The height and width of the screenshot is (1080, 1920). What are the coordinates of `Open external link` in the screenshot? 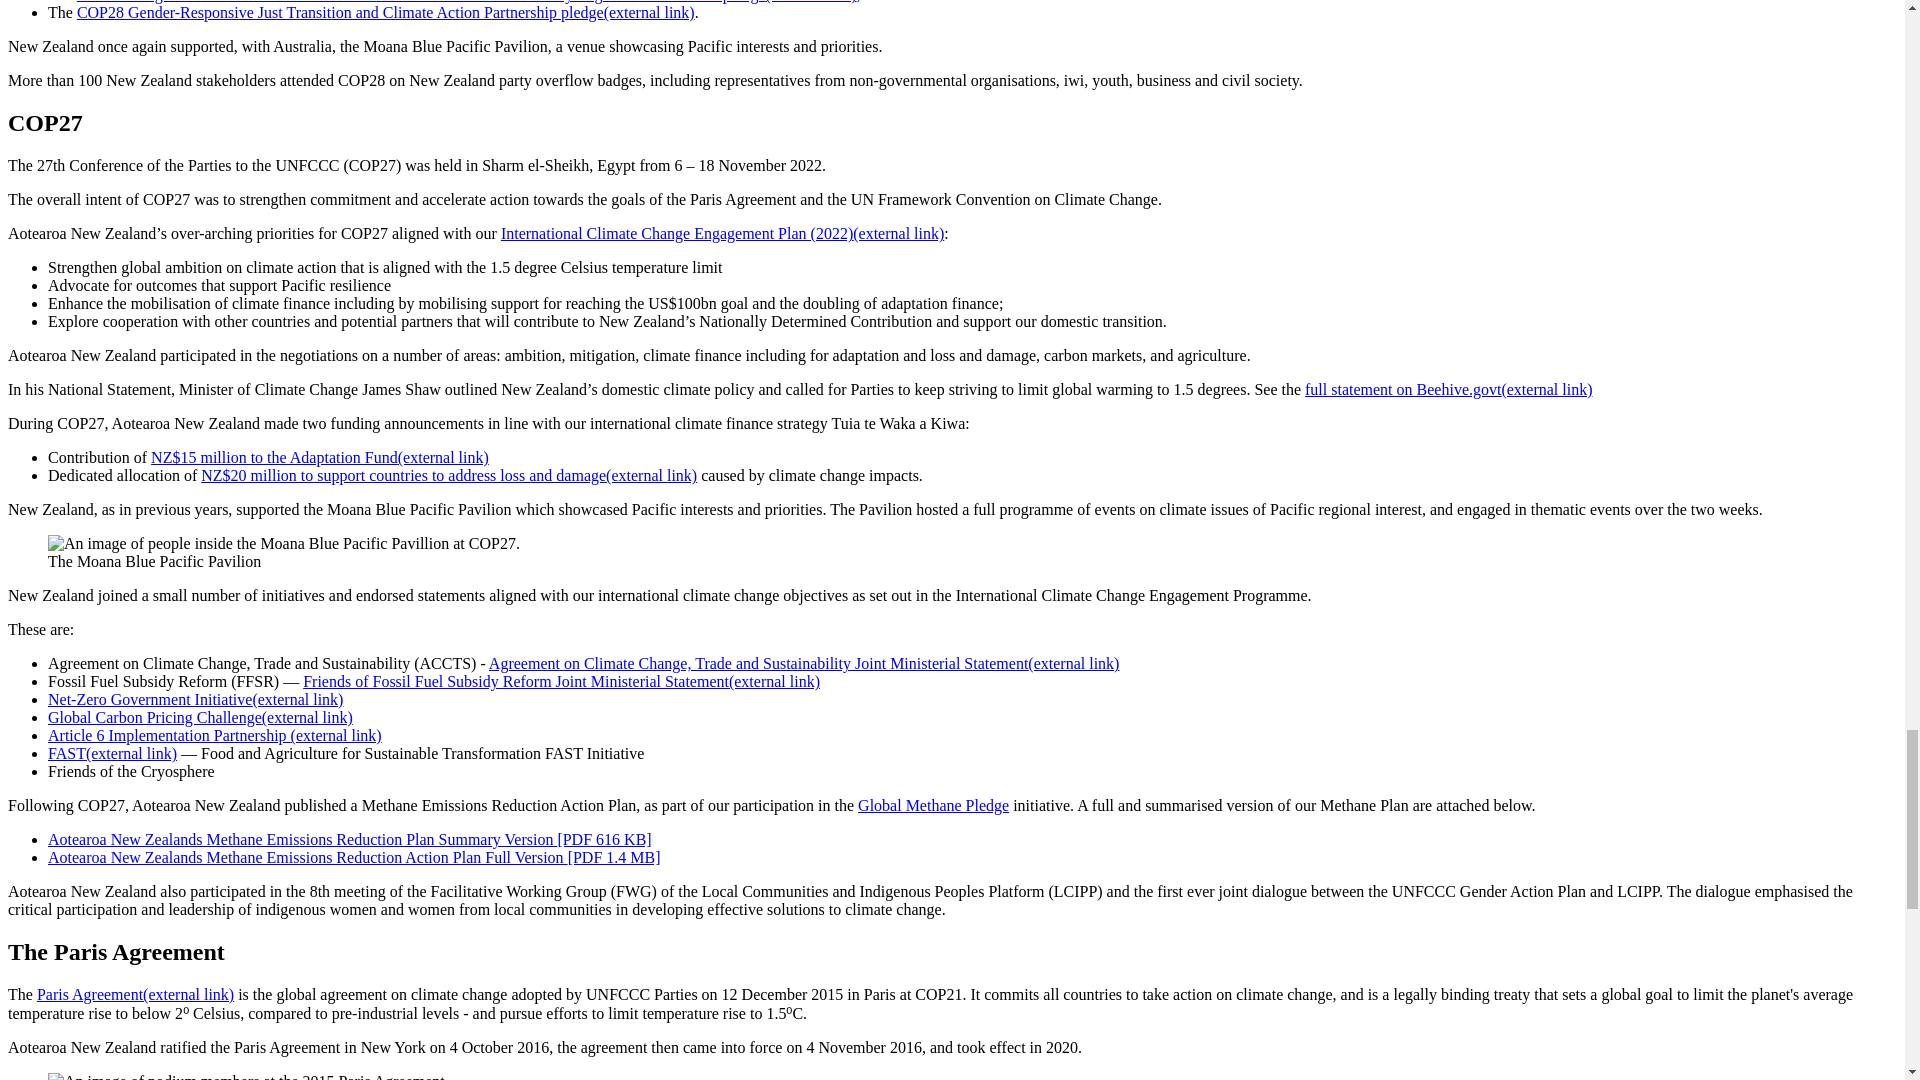 It's located at (320, 457).